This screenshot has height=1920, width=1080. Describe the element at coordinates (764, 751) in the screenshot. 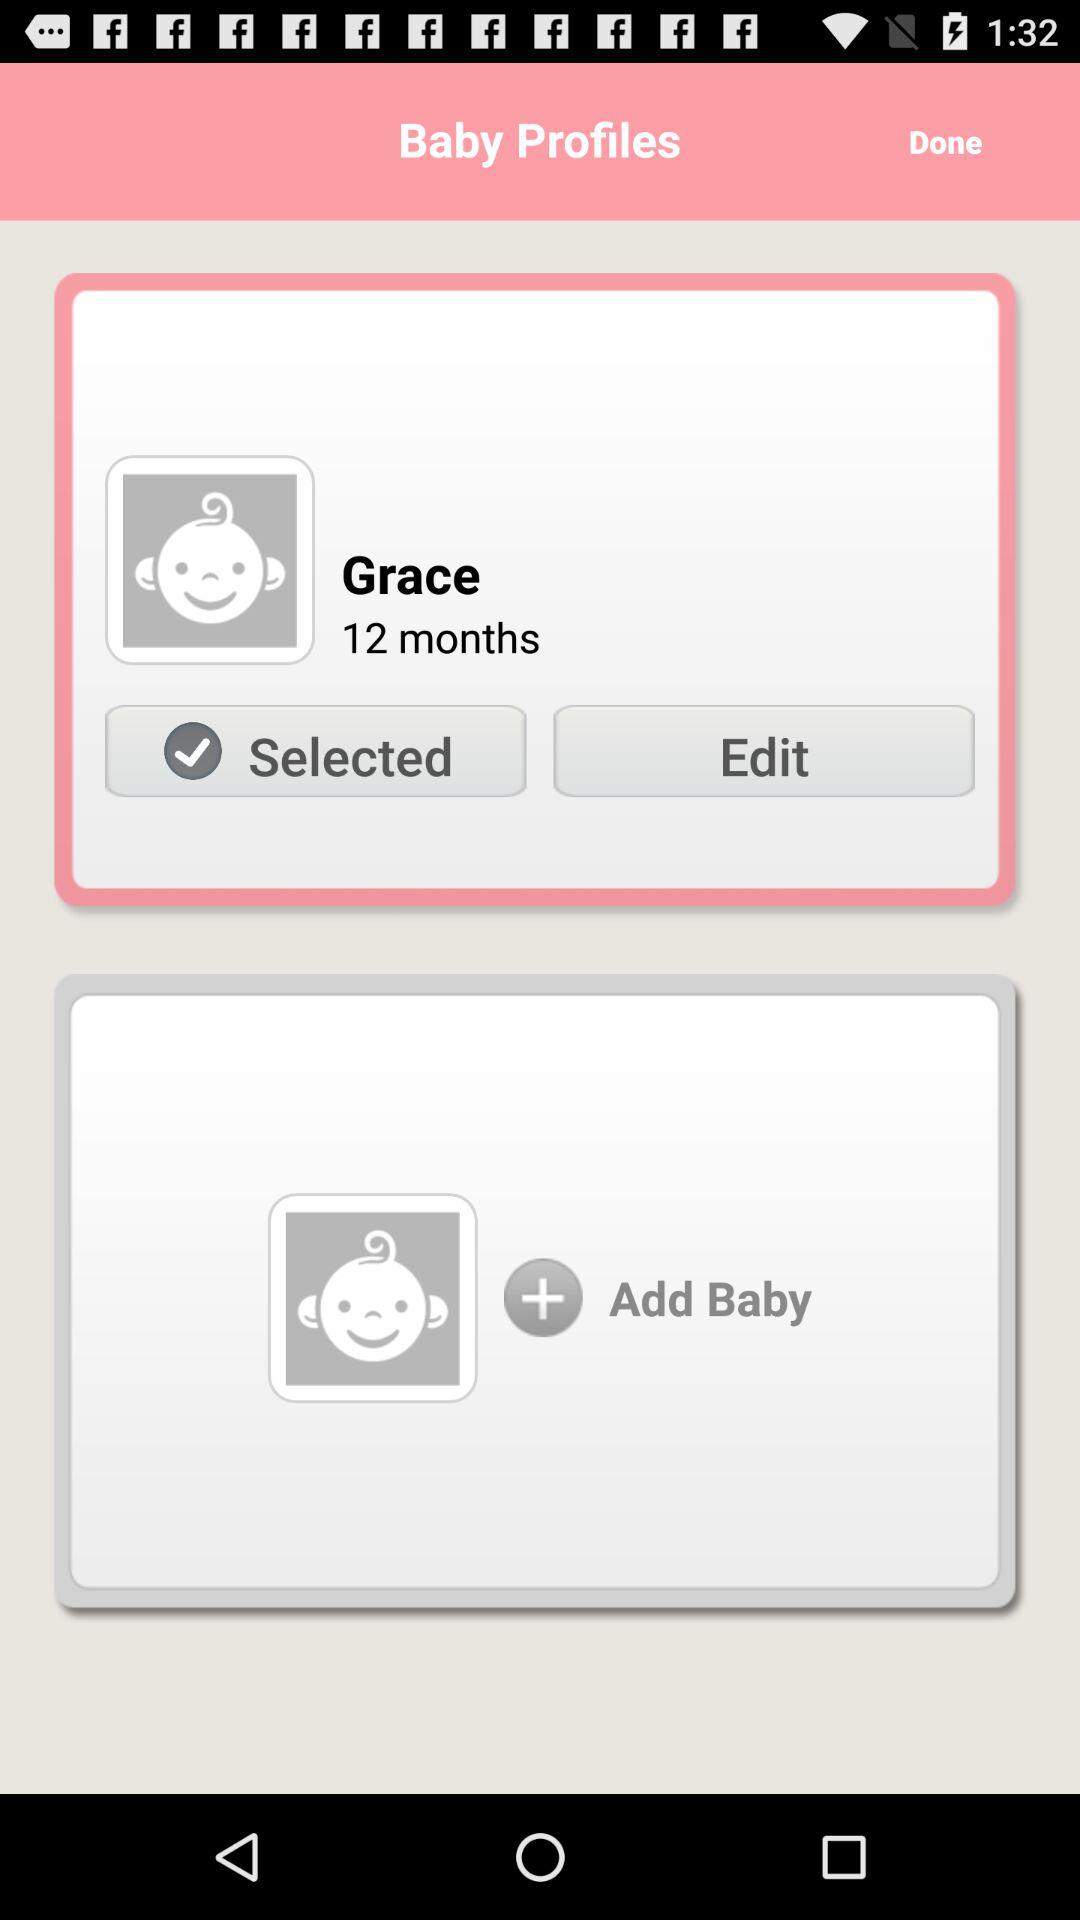

I see `select edit` at that location.